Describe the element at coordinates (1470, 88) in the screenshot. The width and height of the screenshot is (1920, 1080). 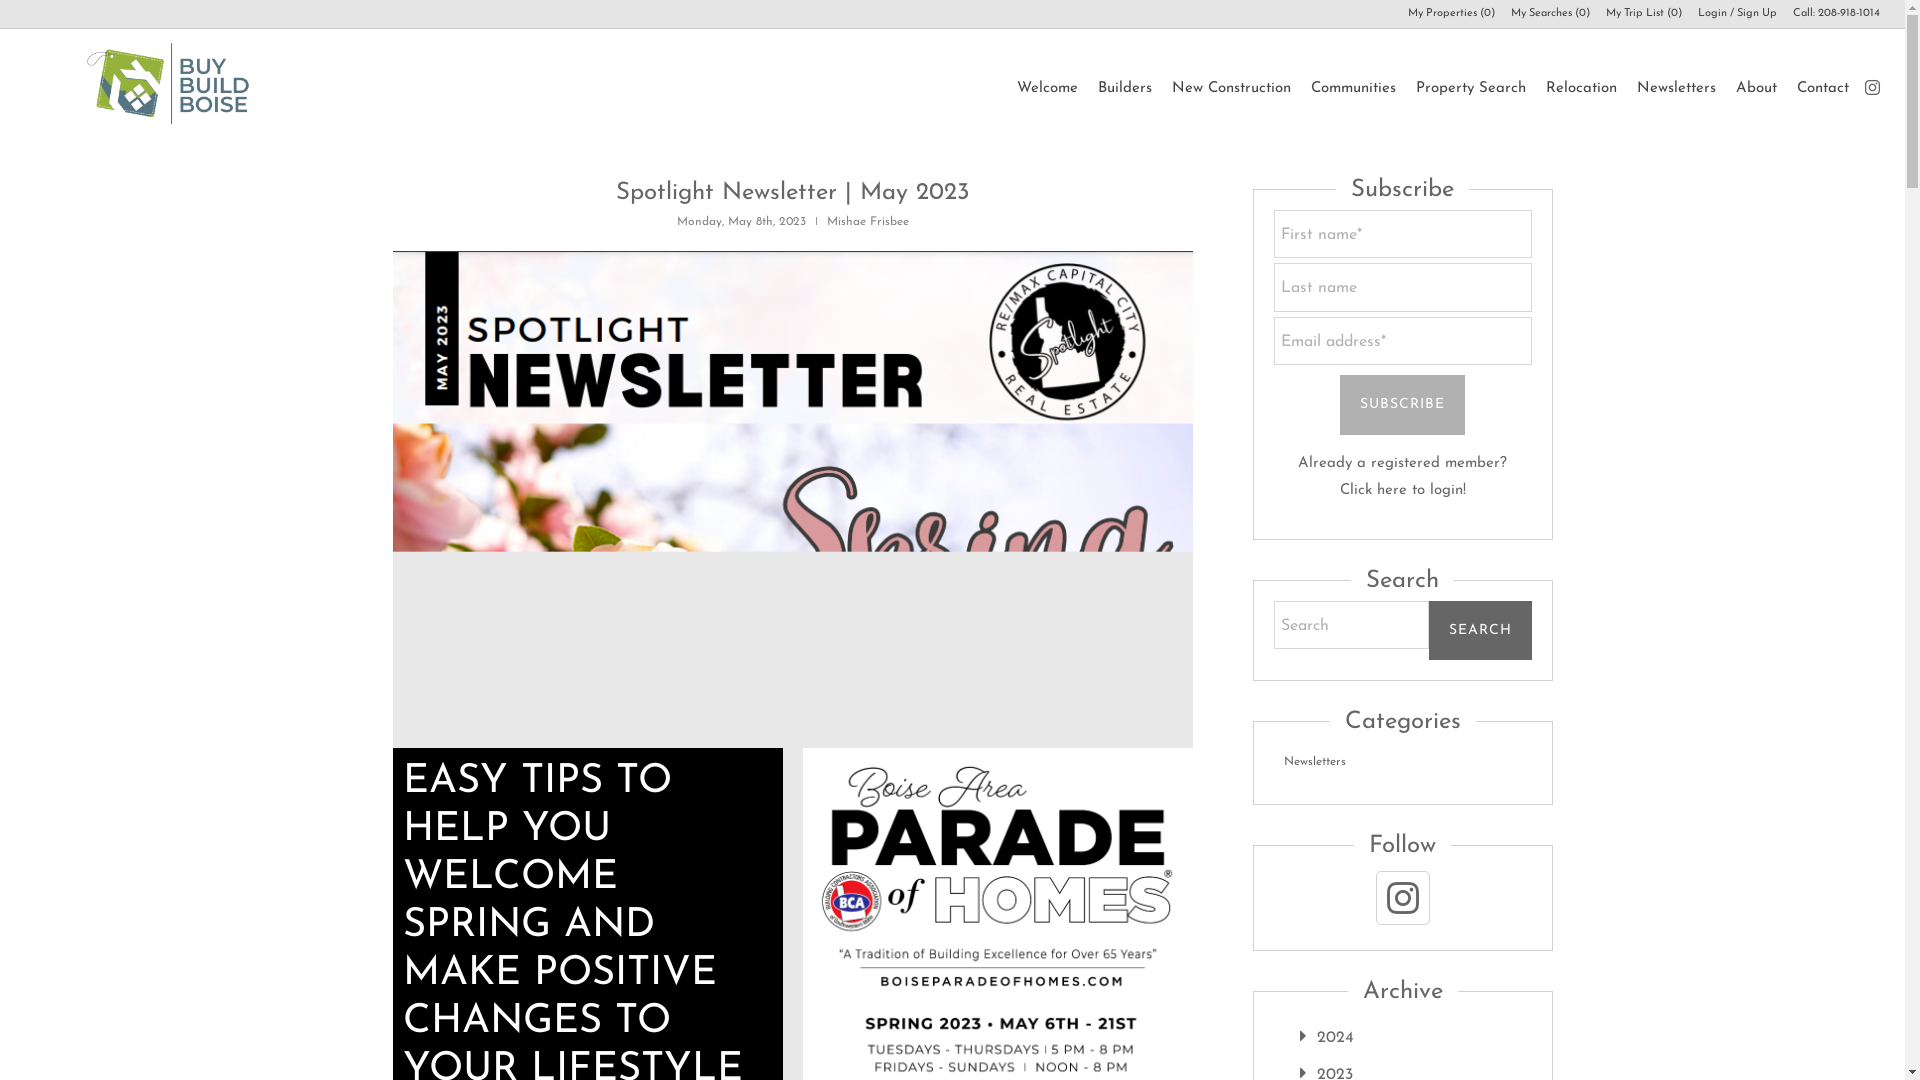
I see `Property Search` at that location.